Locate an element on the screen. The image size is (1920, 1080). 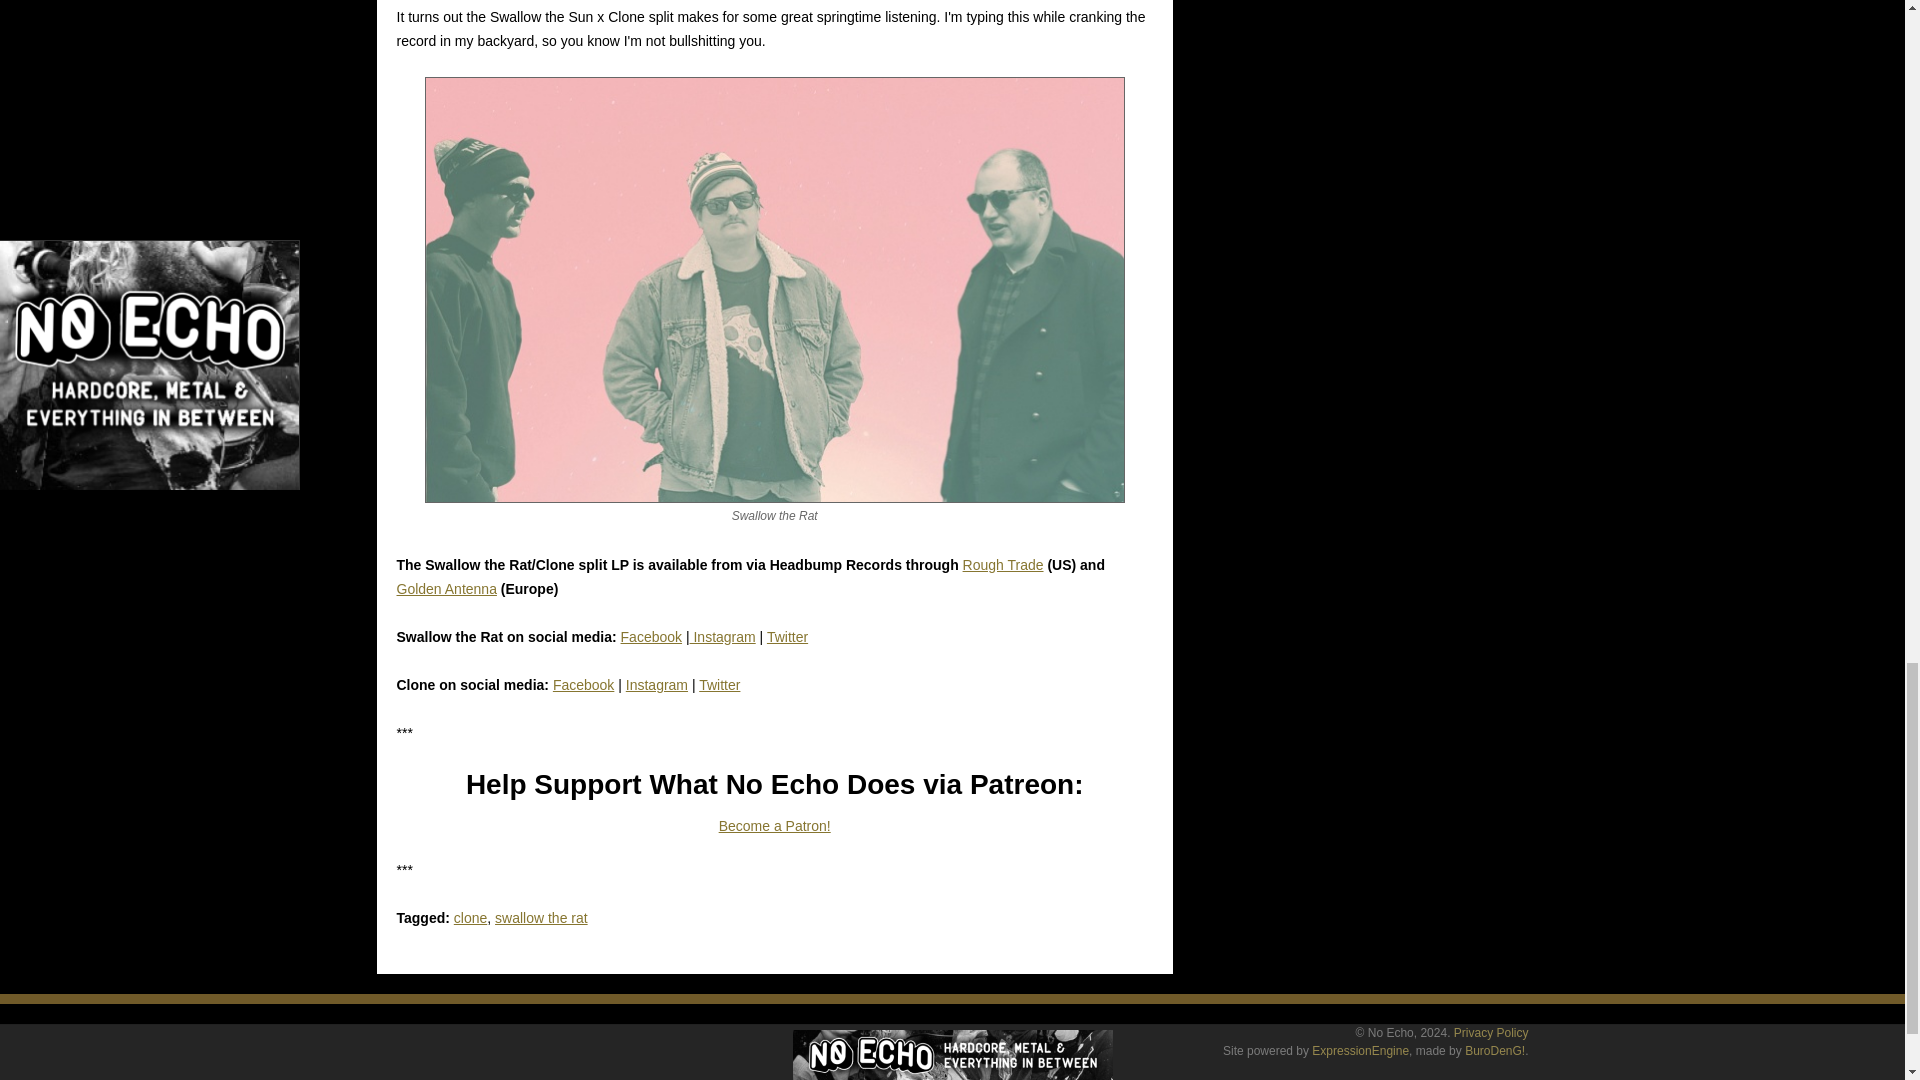
Twitter is located at coordinates (718, 685).